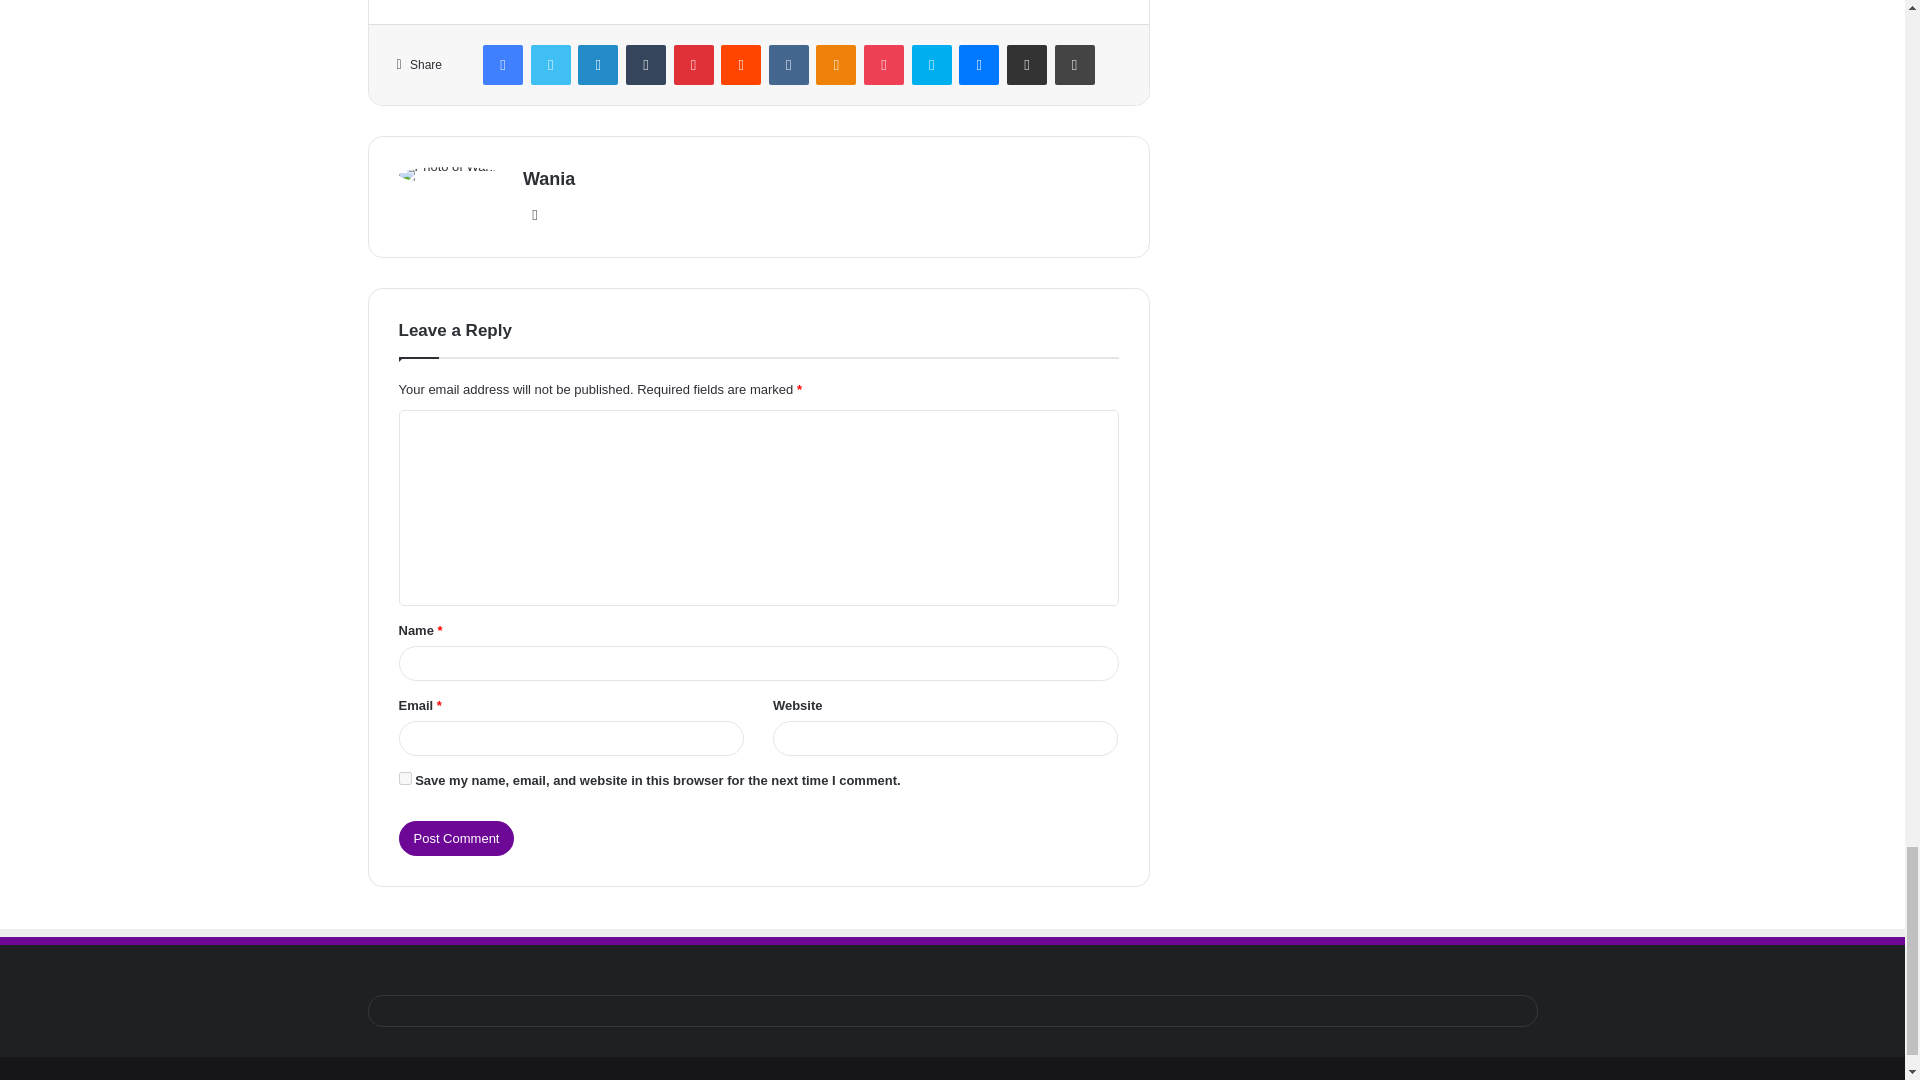  What do you see at coordinates (404, 778) in the screenshot?
I see `yes` at bounding box center [404, 778].